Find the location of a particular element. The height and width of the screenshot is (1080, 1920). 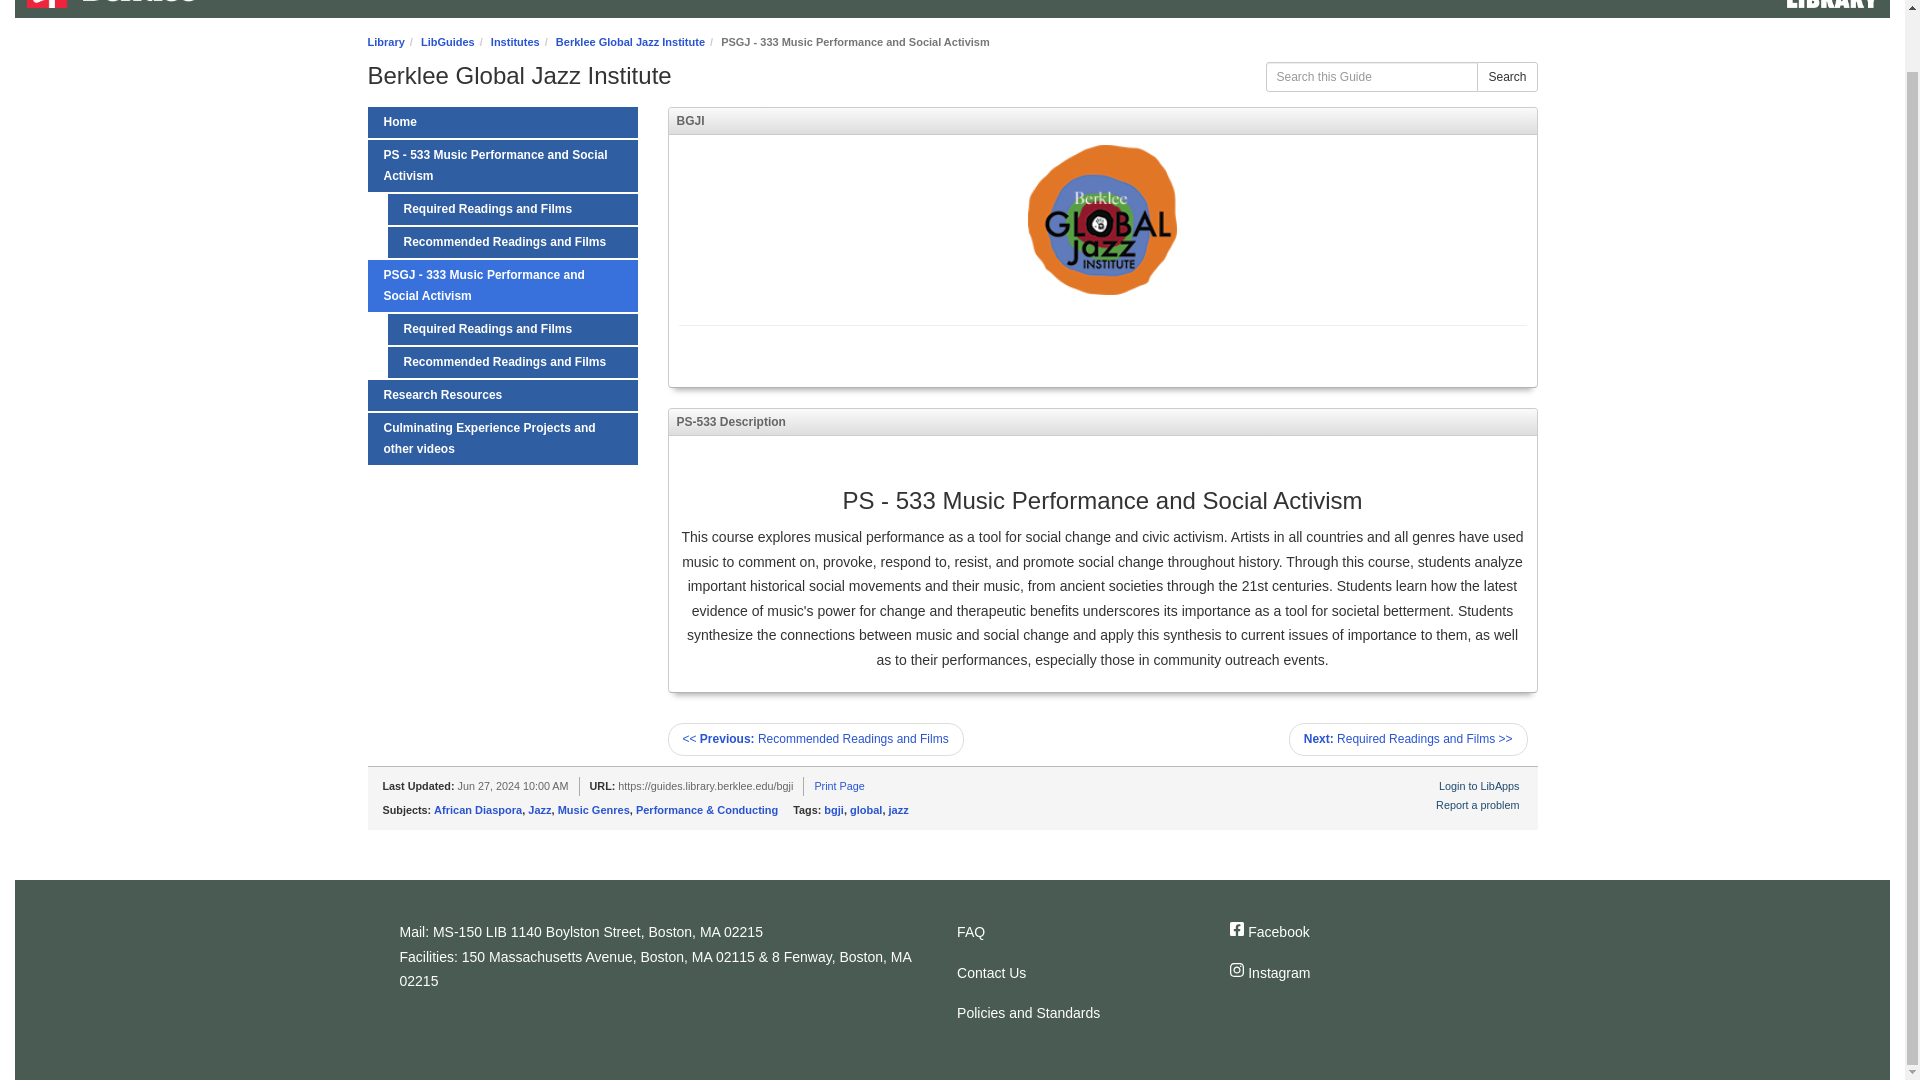

African Diaspora is located at coordinates (478, 810).